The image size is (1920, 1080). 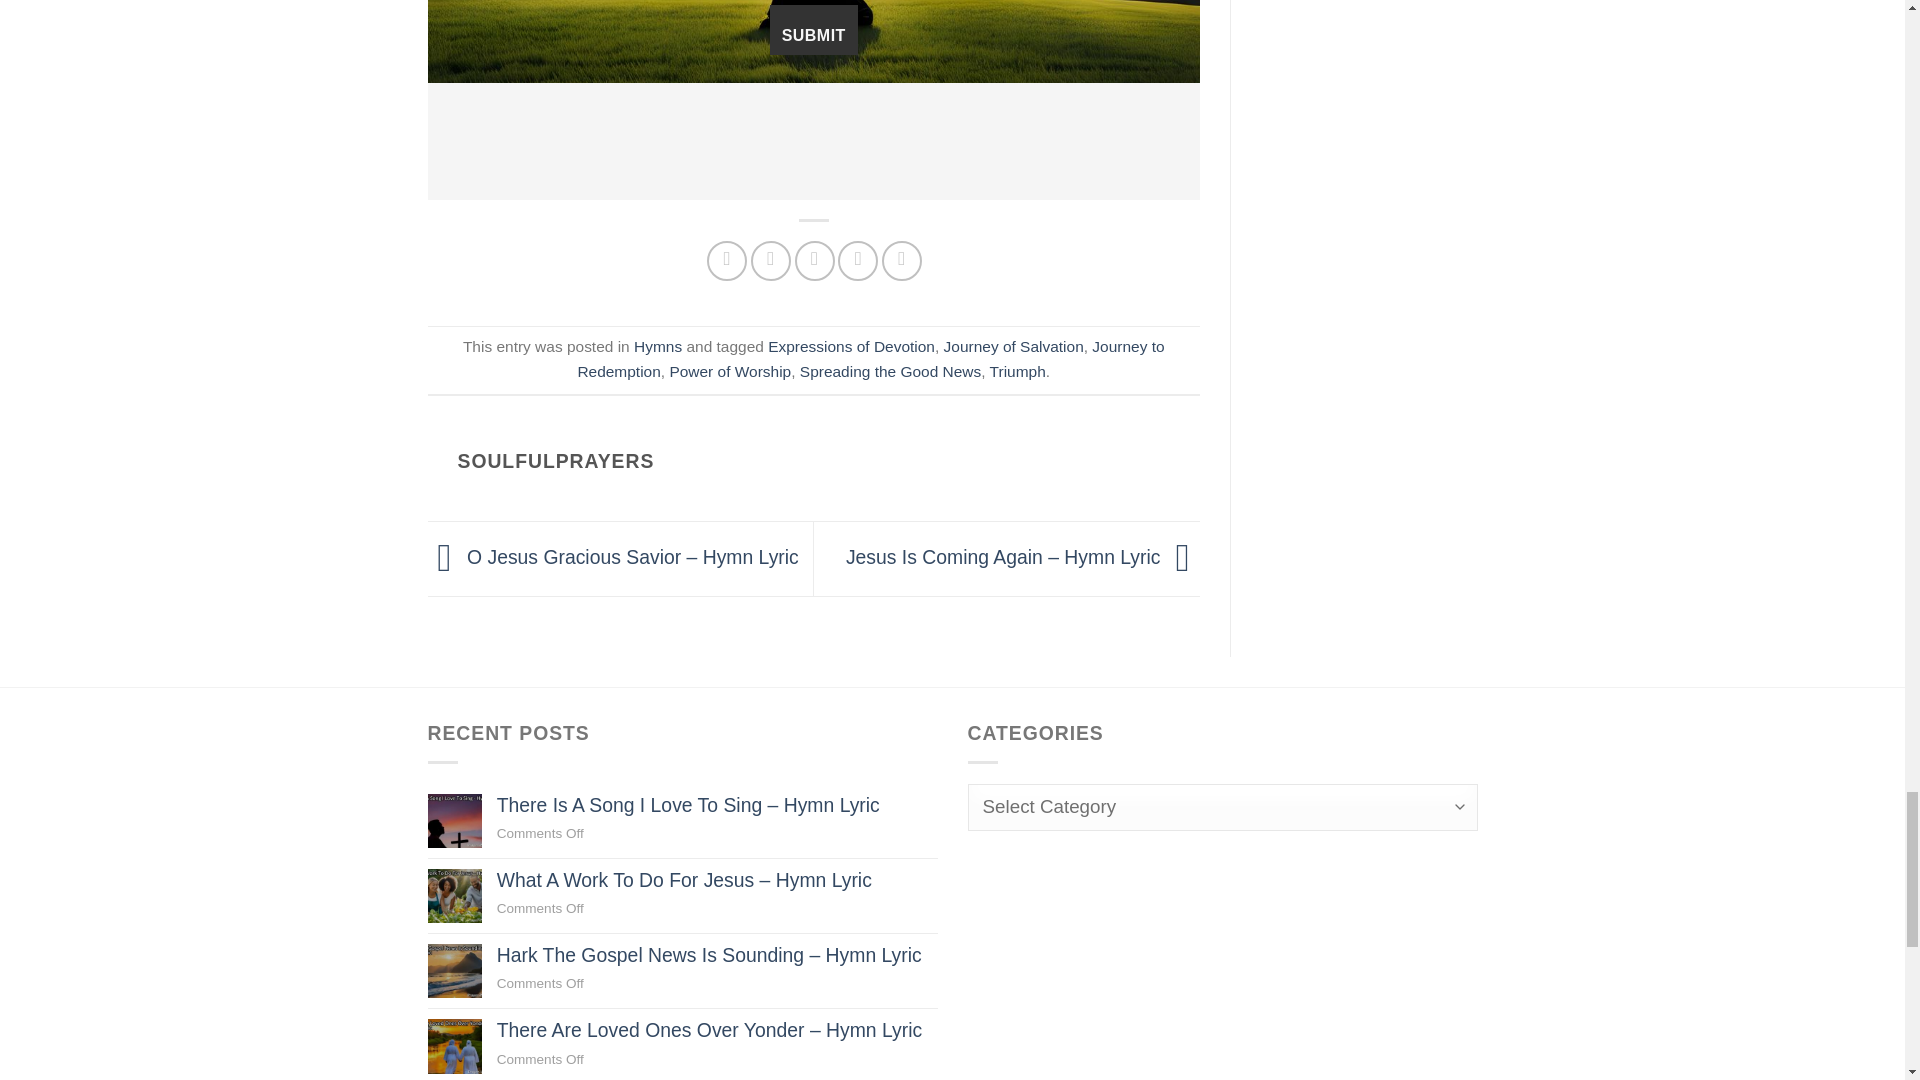 What do you see at coordinates (852, 346) in the screenshot?
I see `Expressions of Devotion` at bounding box center [852, 346].